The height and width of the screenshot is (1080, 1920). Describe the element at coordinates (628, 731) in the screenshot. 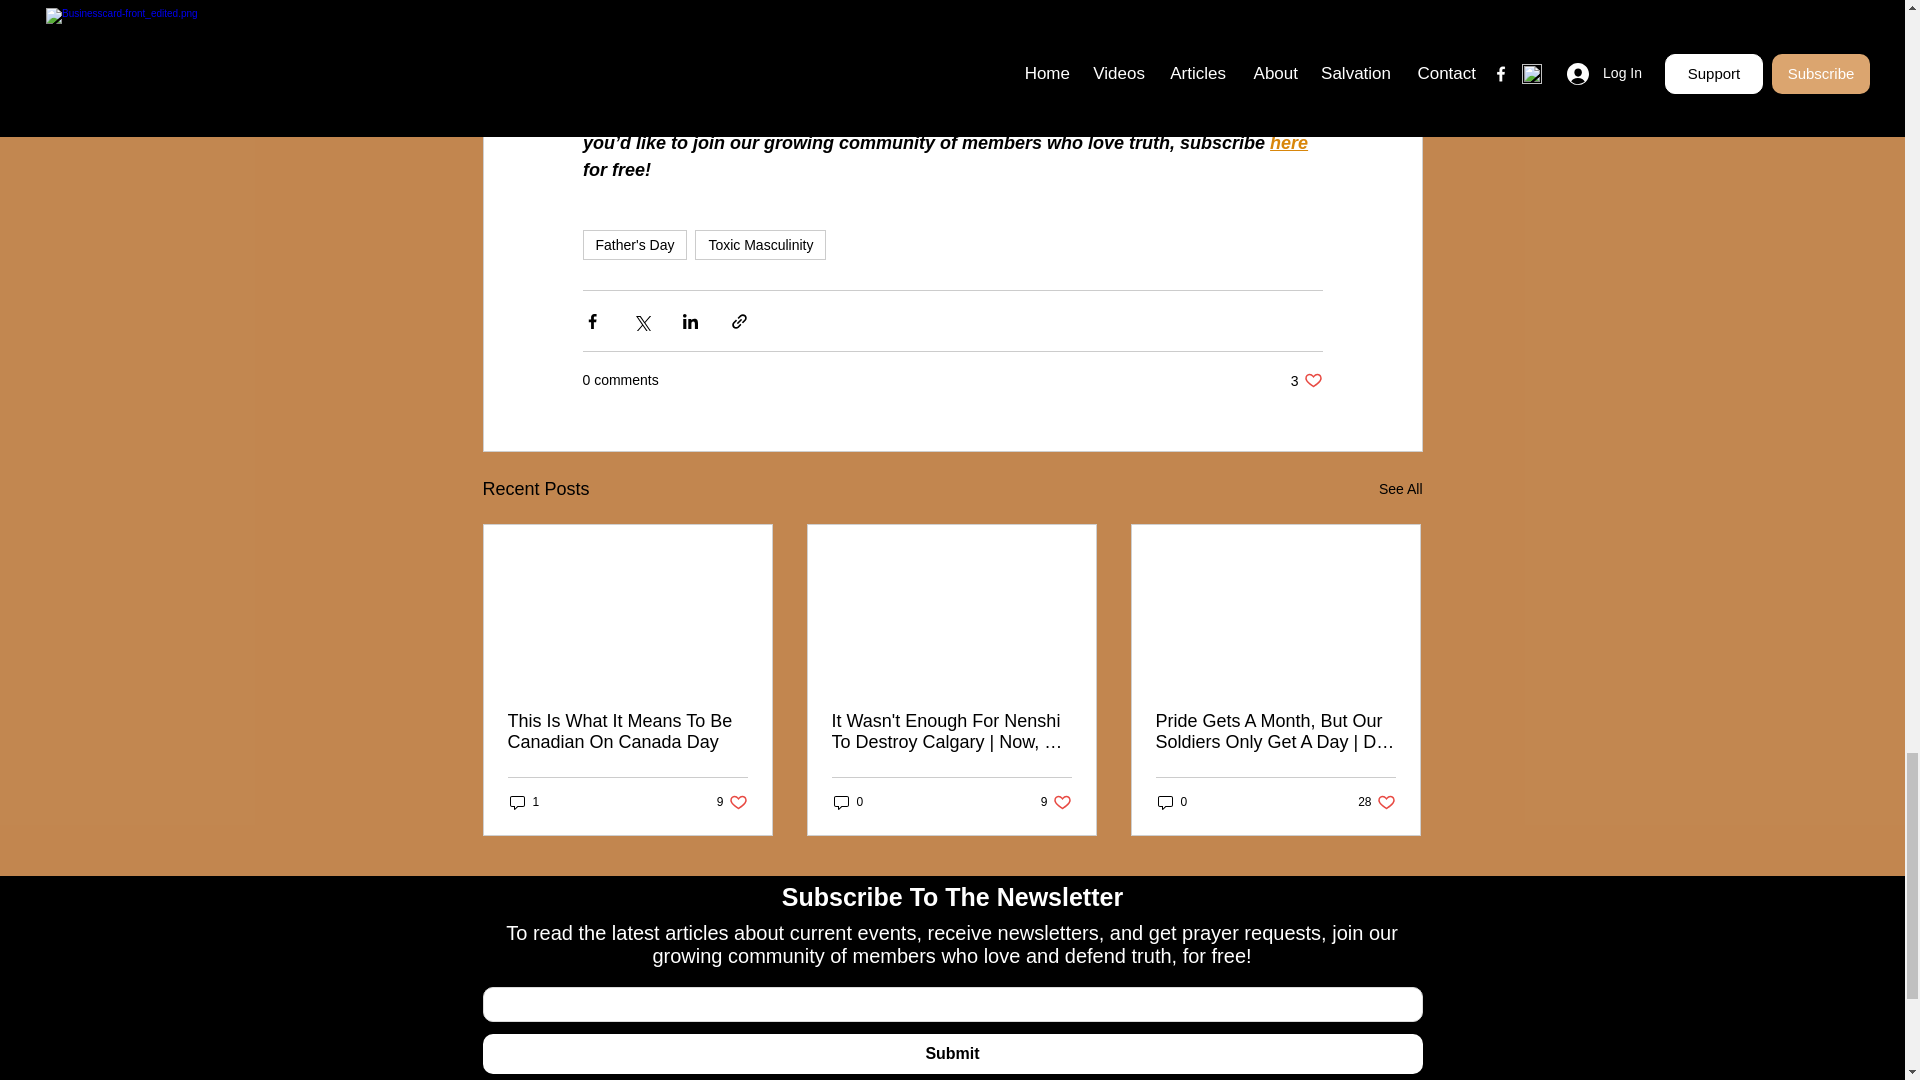

I see `See All` at that location.